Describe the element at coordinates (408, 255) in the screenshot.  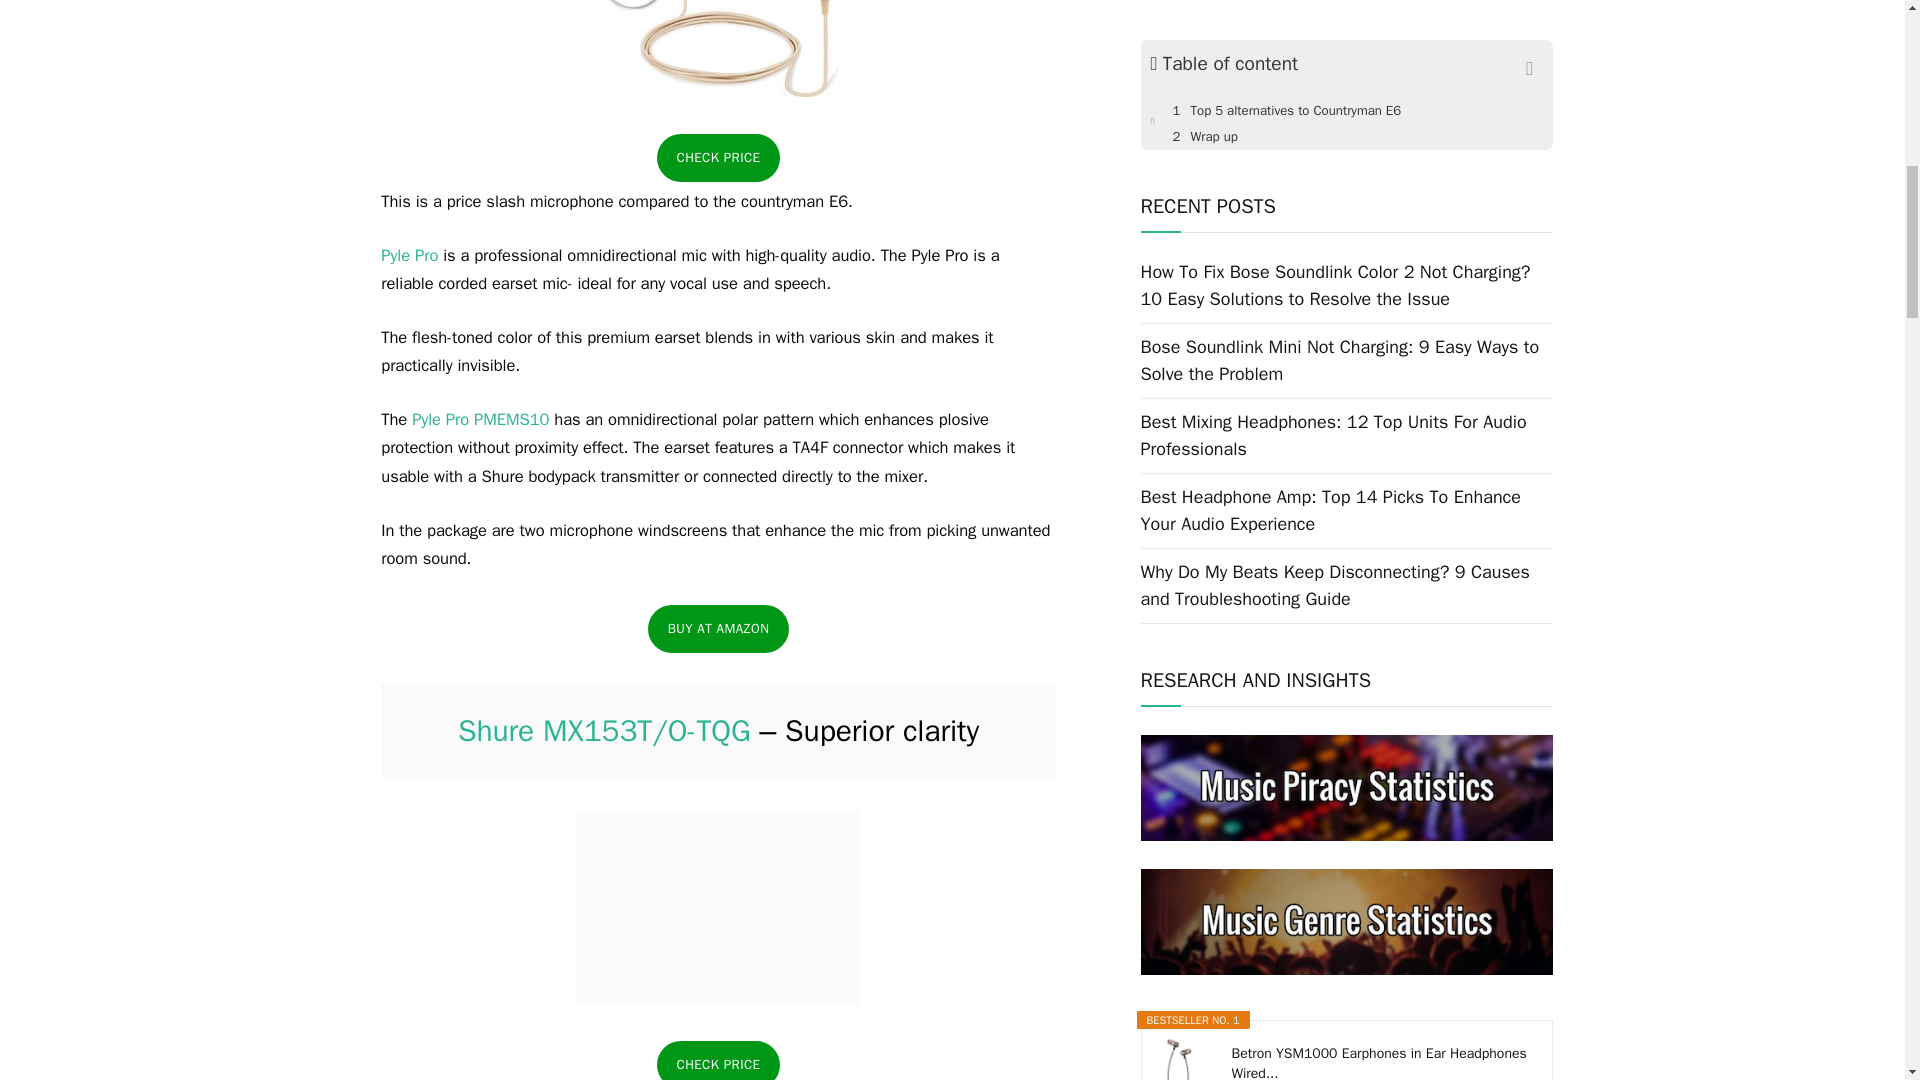
I see `Pyle Pro` at that location.